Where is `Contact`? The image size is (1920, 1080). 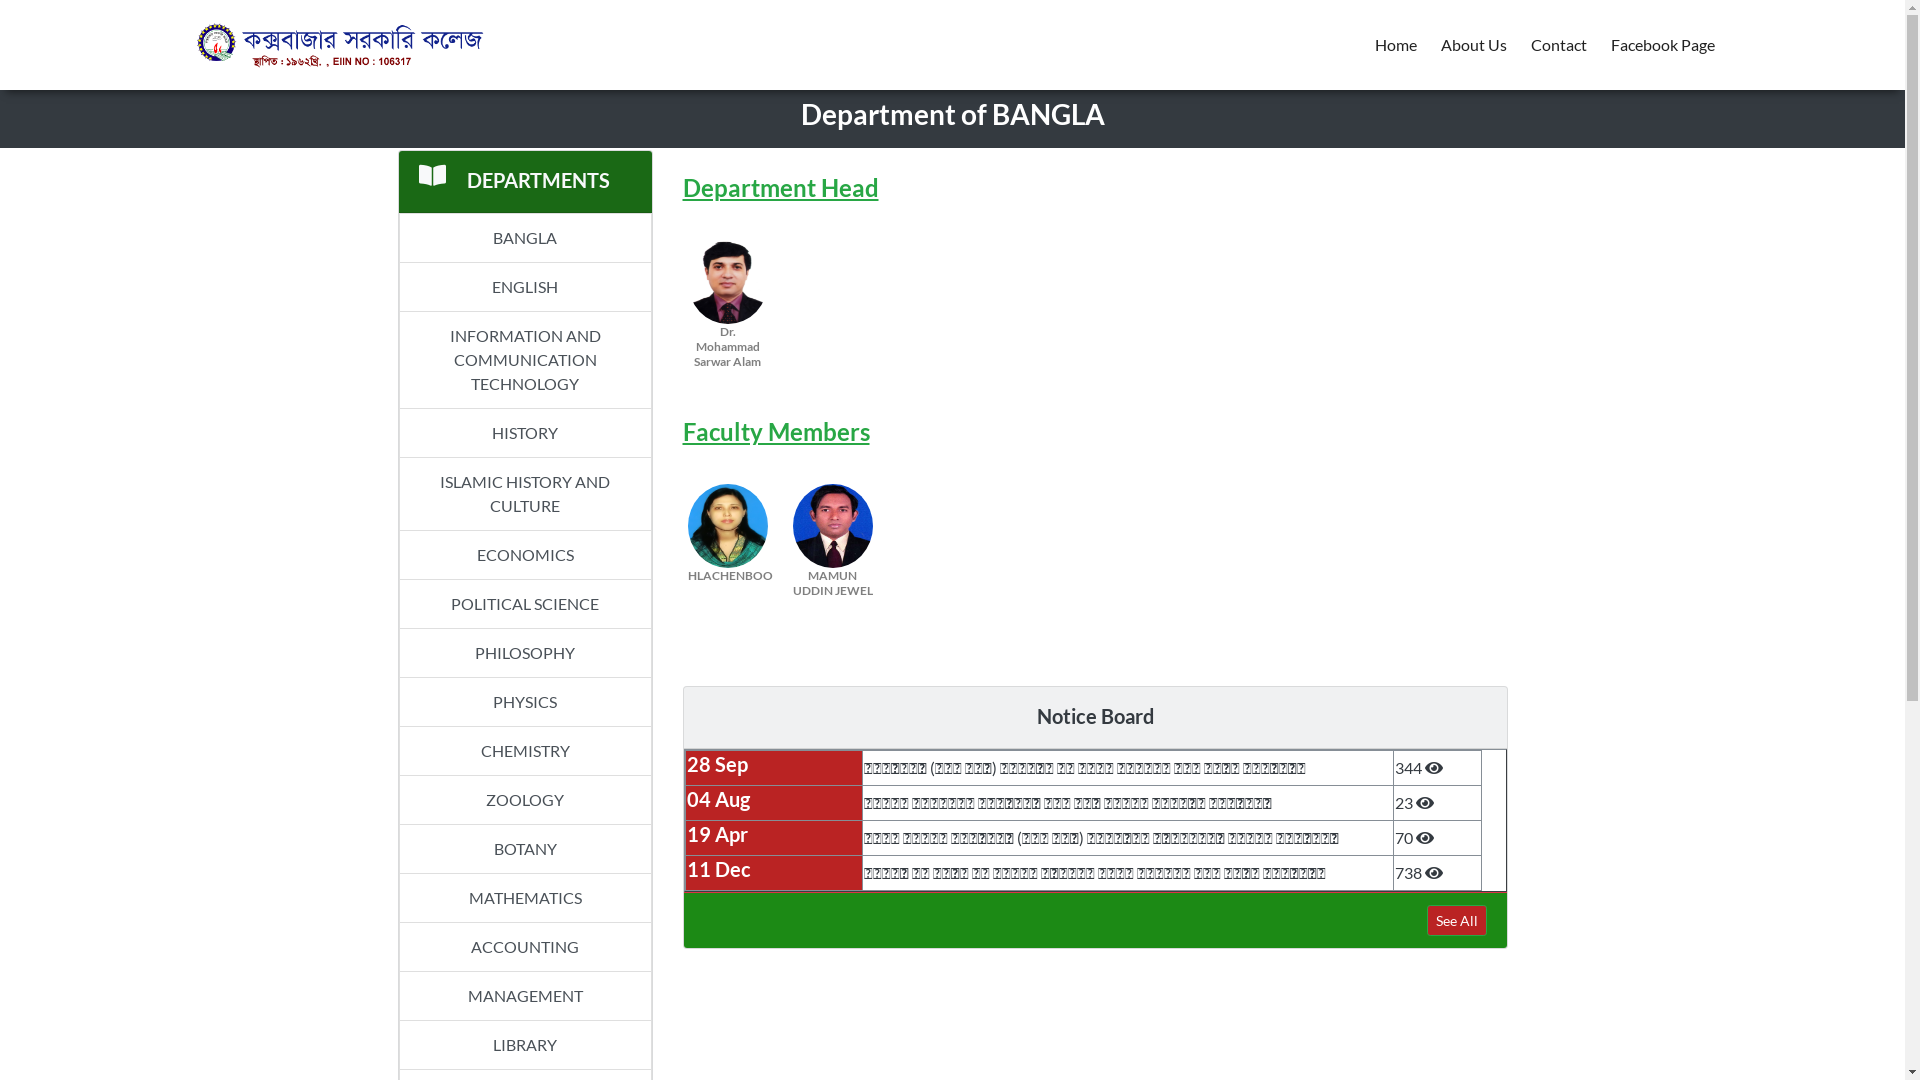 Contact is located at coordinates (1558, 45).